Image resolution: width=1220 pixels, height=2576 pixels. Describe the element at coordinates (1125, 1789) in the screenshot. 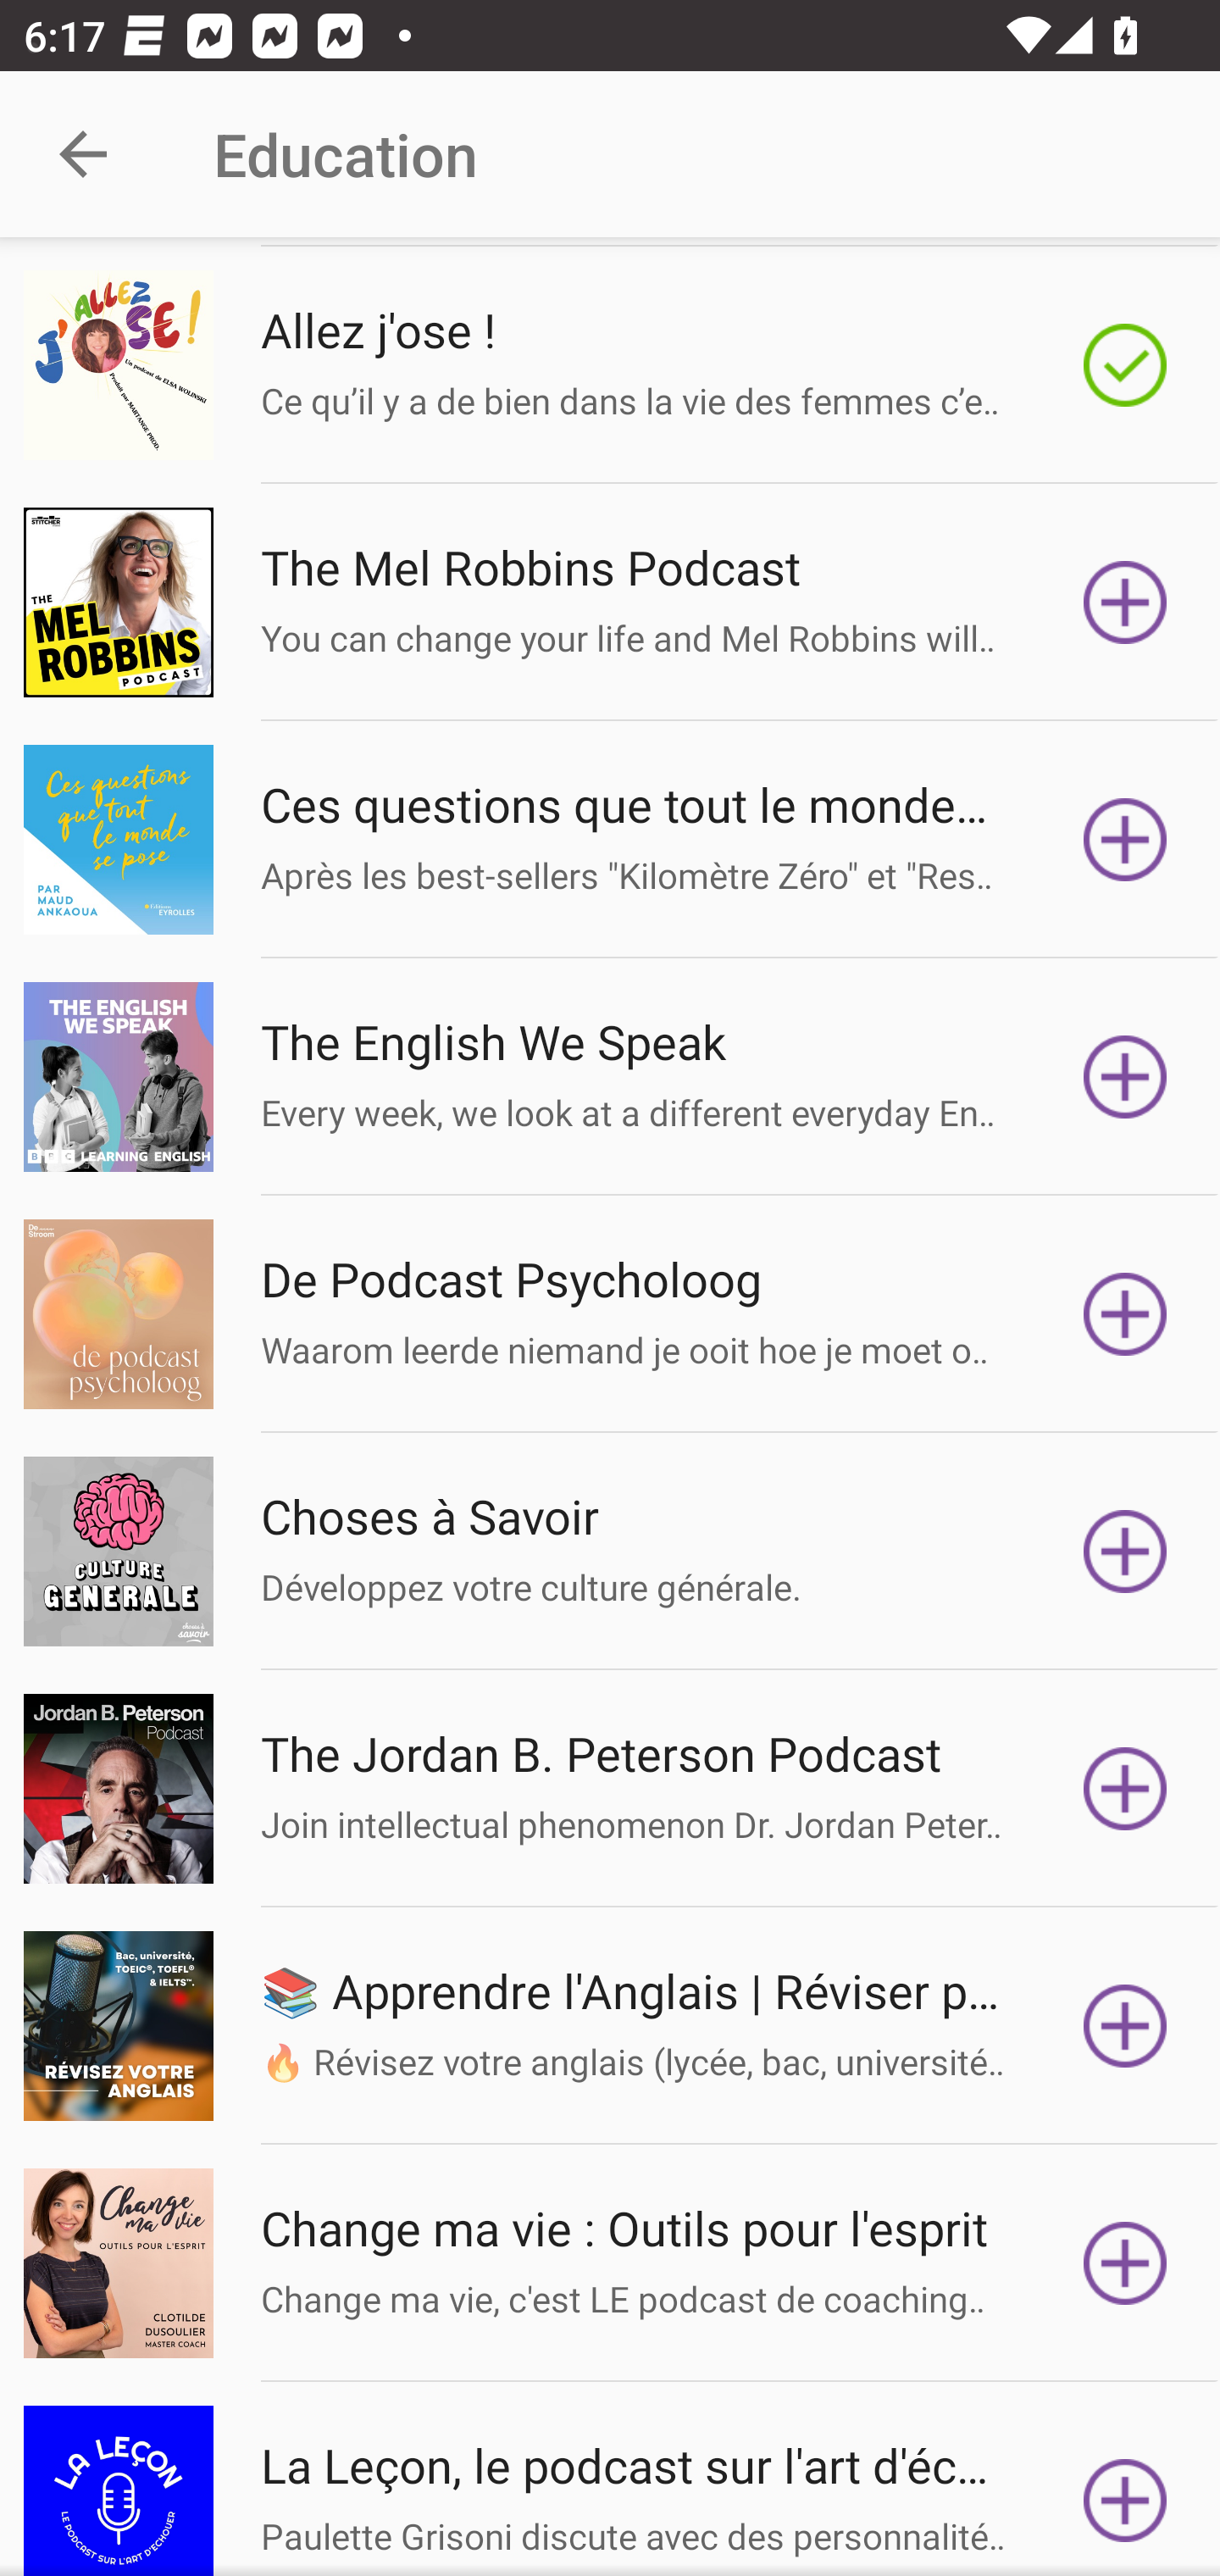

I see `Subscribe` at that location.